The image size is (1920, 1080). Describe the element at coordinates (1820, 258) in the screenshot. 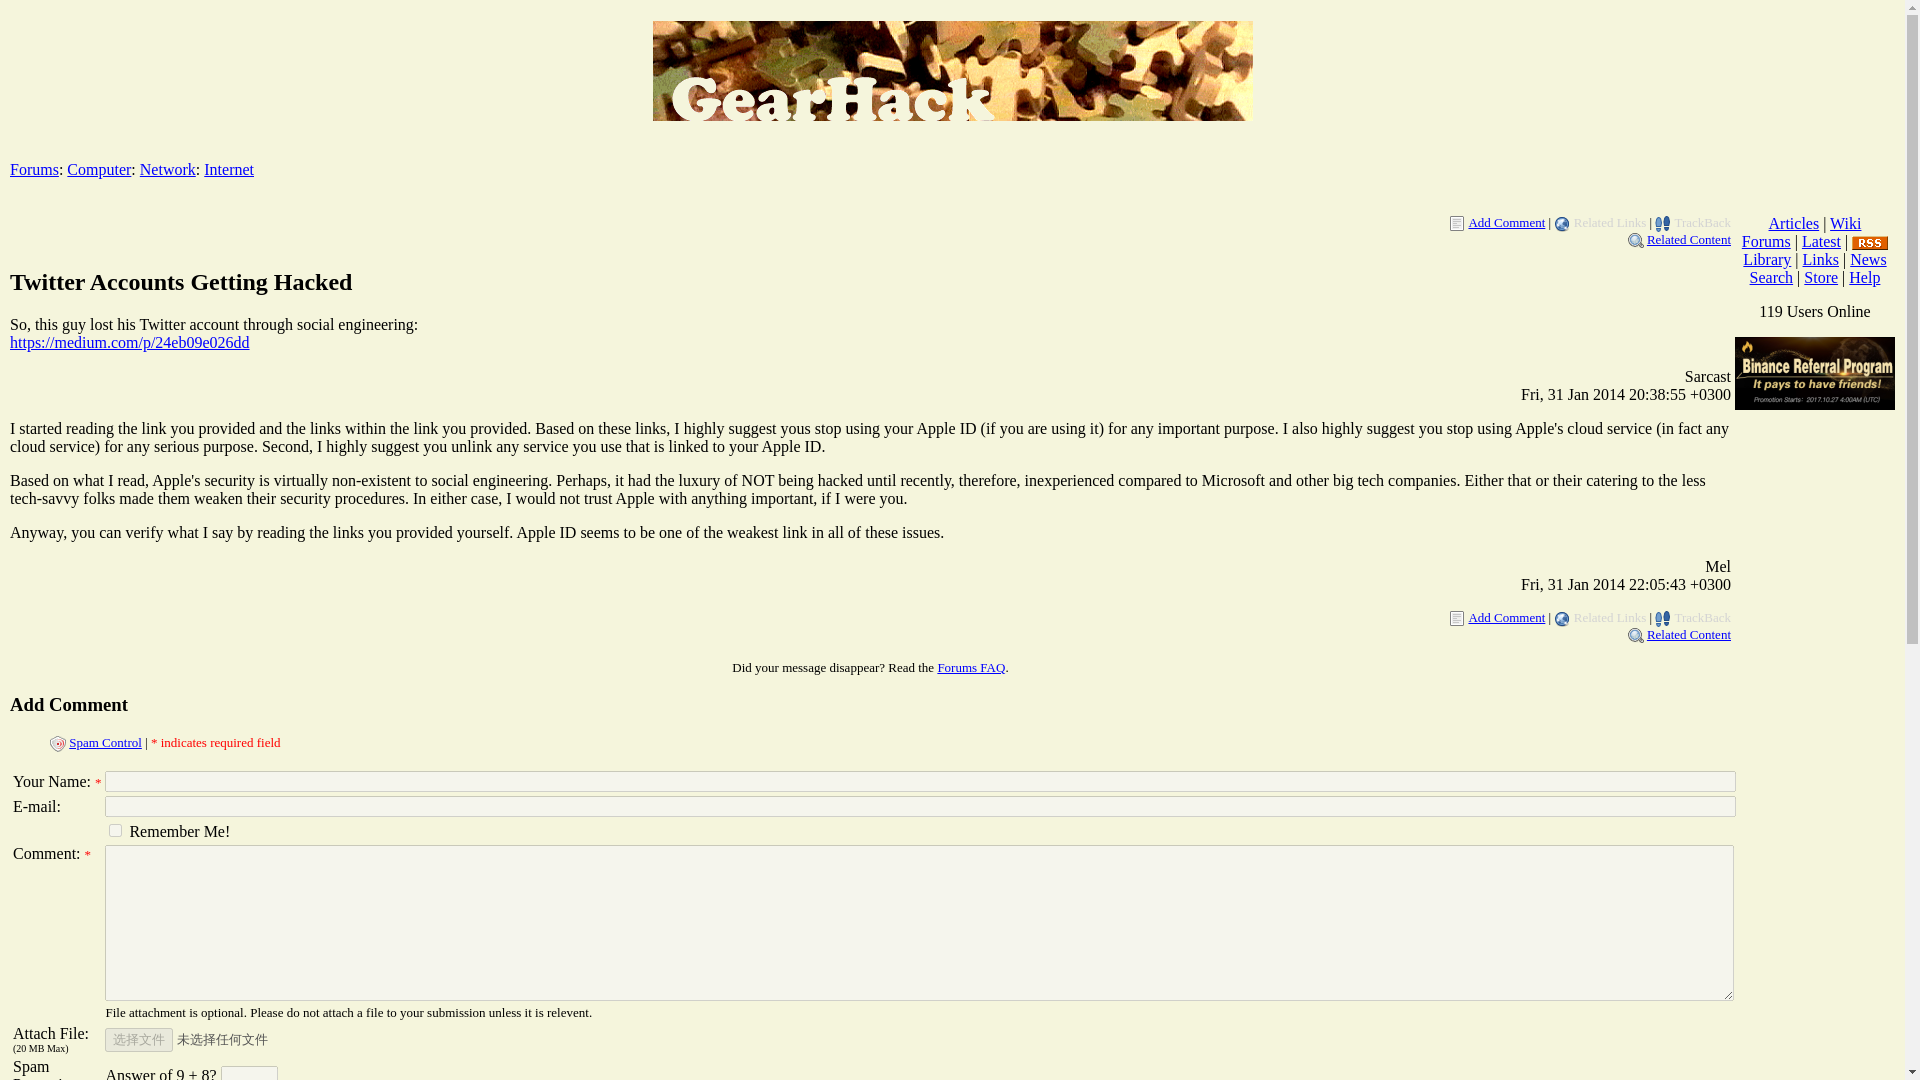

I see `Links` at that location.